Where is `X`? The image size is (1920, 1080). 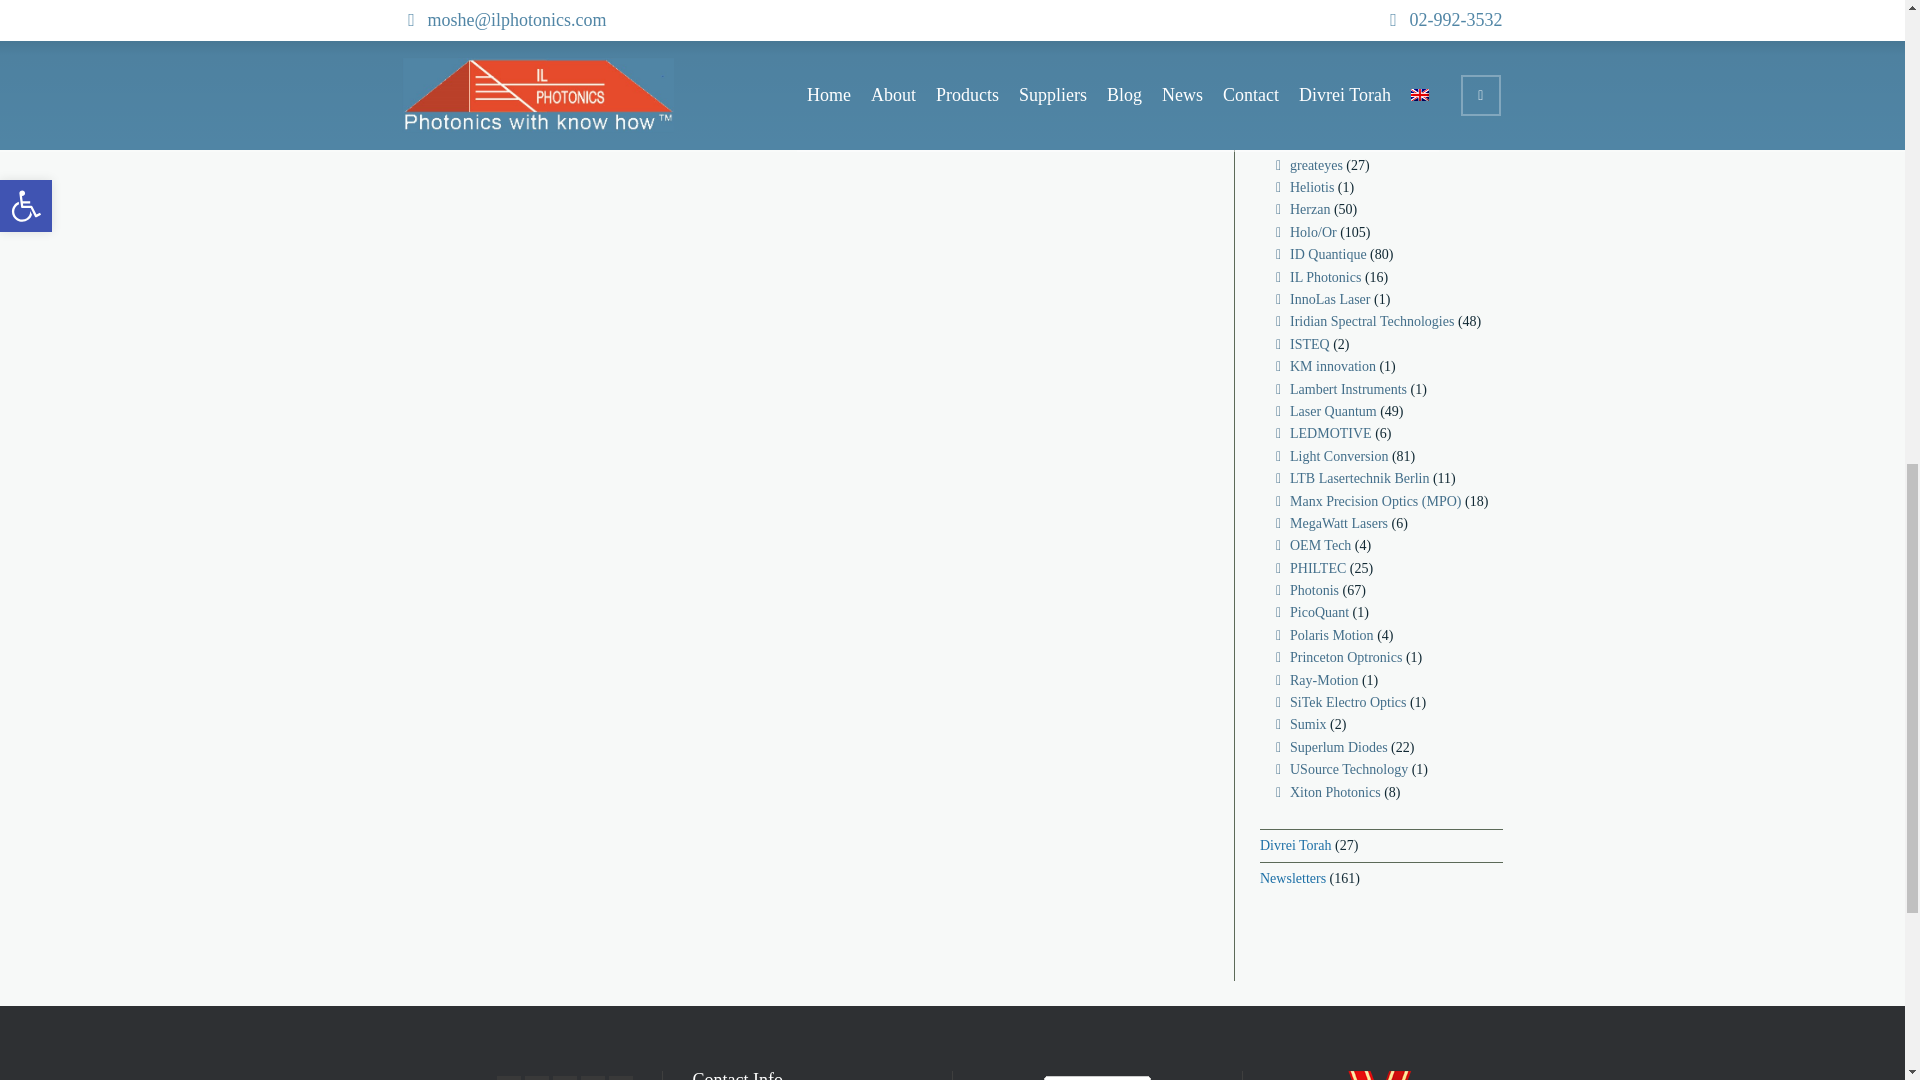 X is located at coordinates (536, 1078).